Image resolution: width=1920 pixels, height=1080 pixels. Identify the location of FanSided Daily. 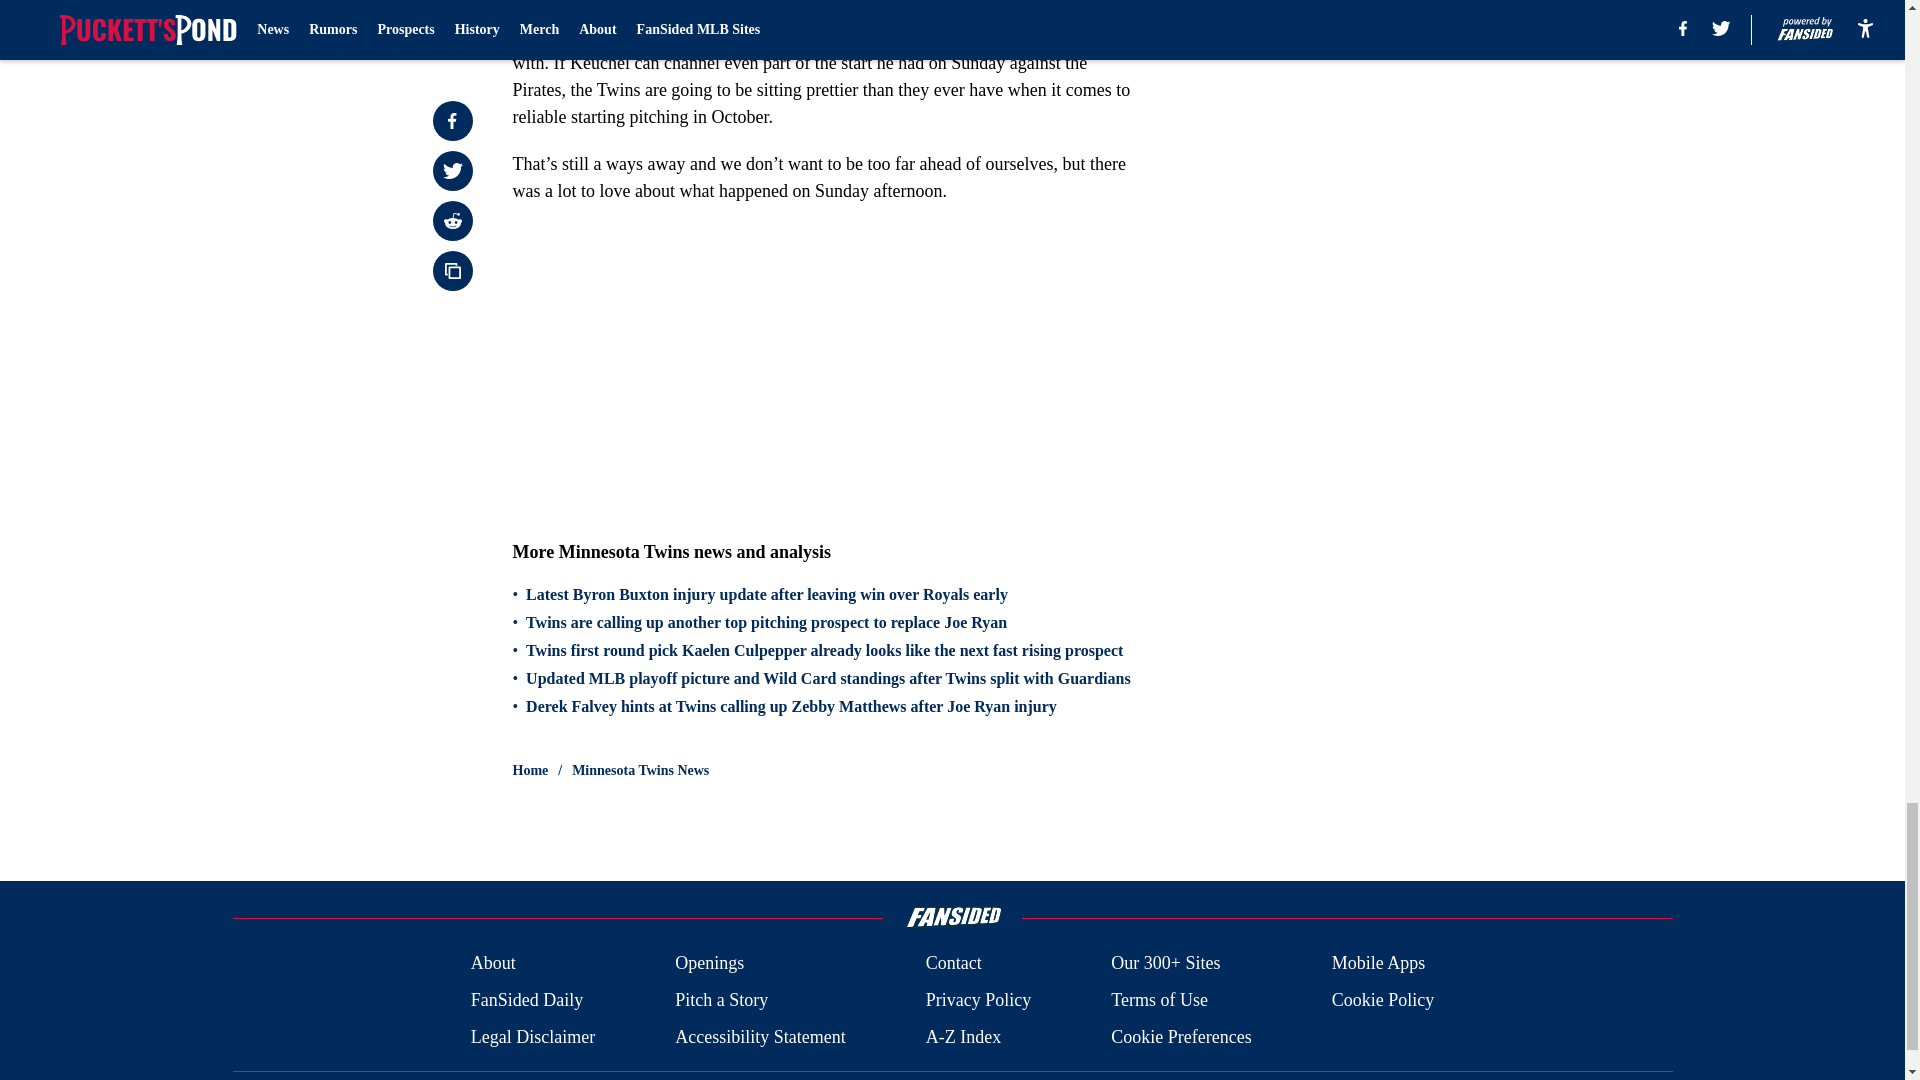
(526, 1000).